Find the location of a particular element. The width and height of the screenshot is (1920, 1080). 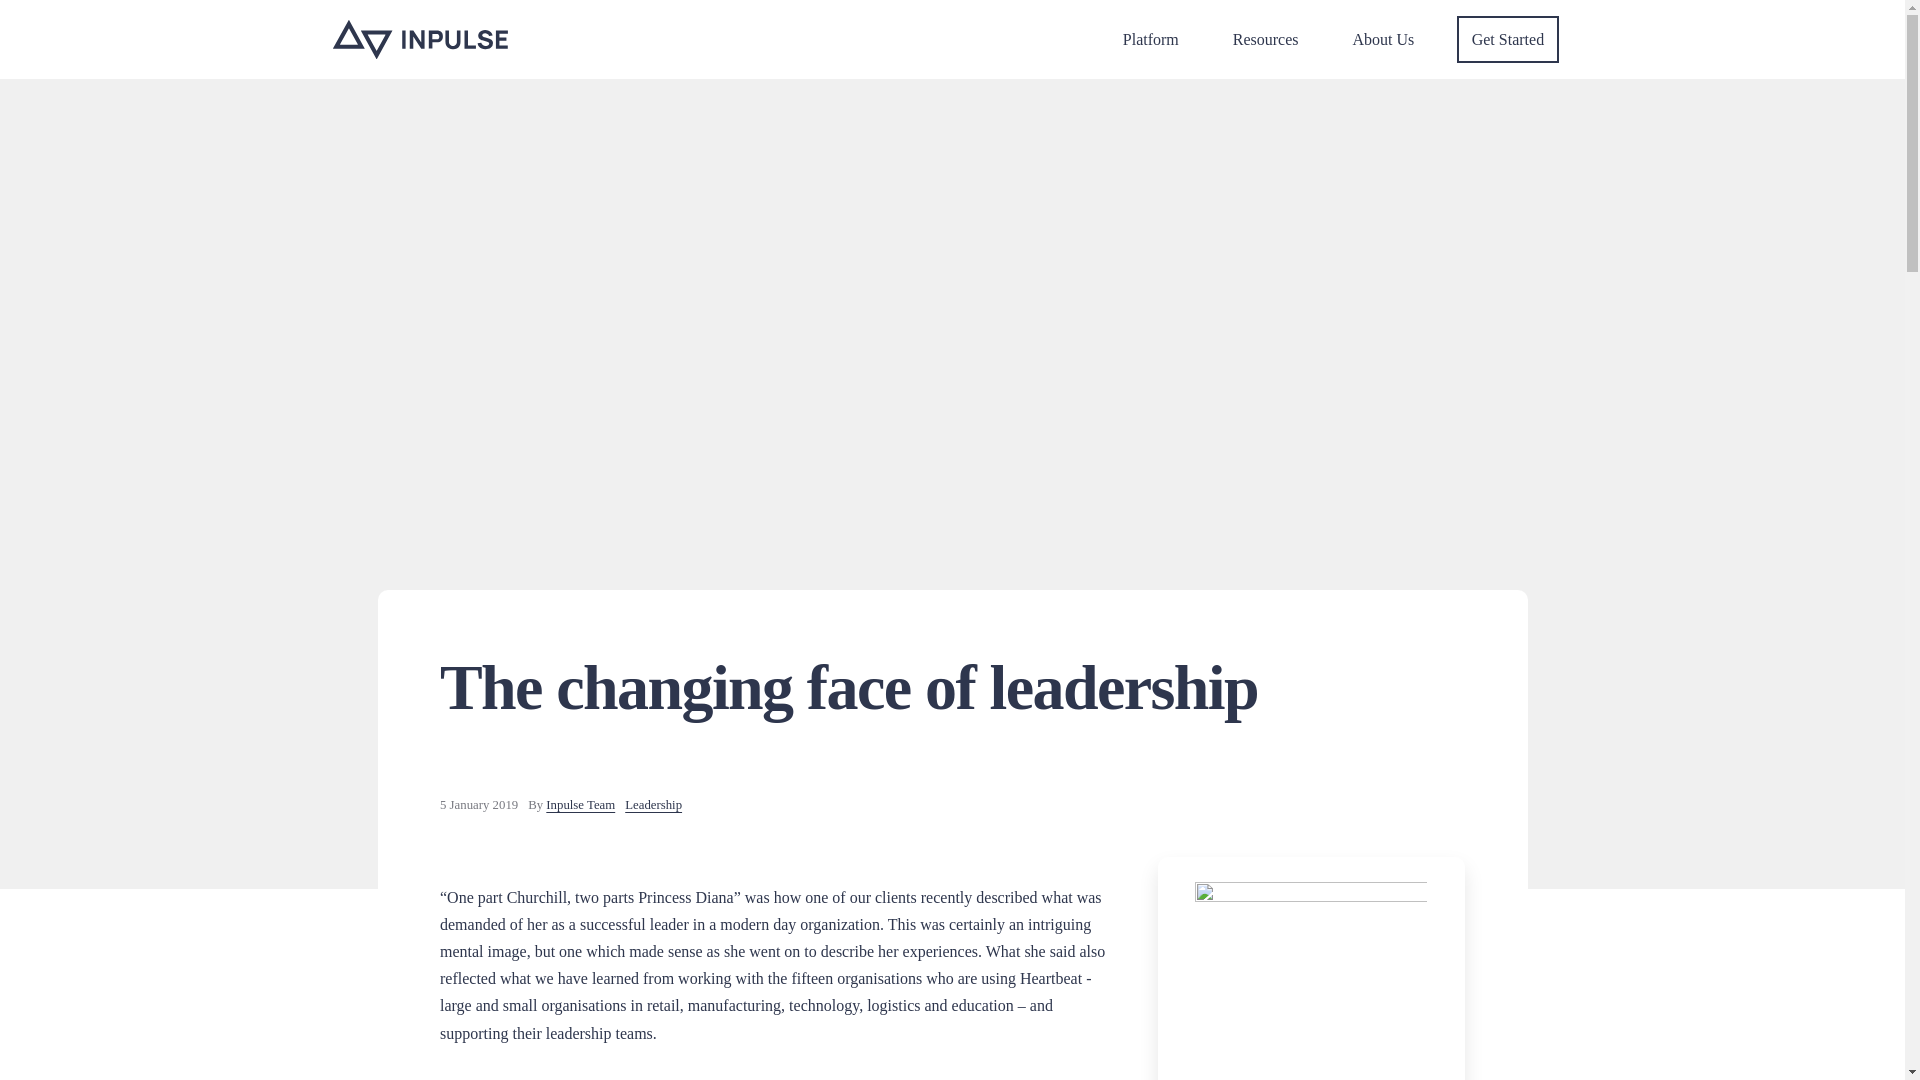

Platform is located at coordinates (1150, 40).